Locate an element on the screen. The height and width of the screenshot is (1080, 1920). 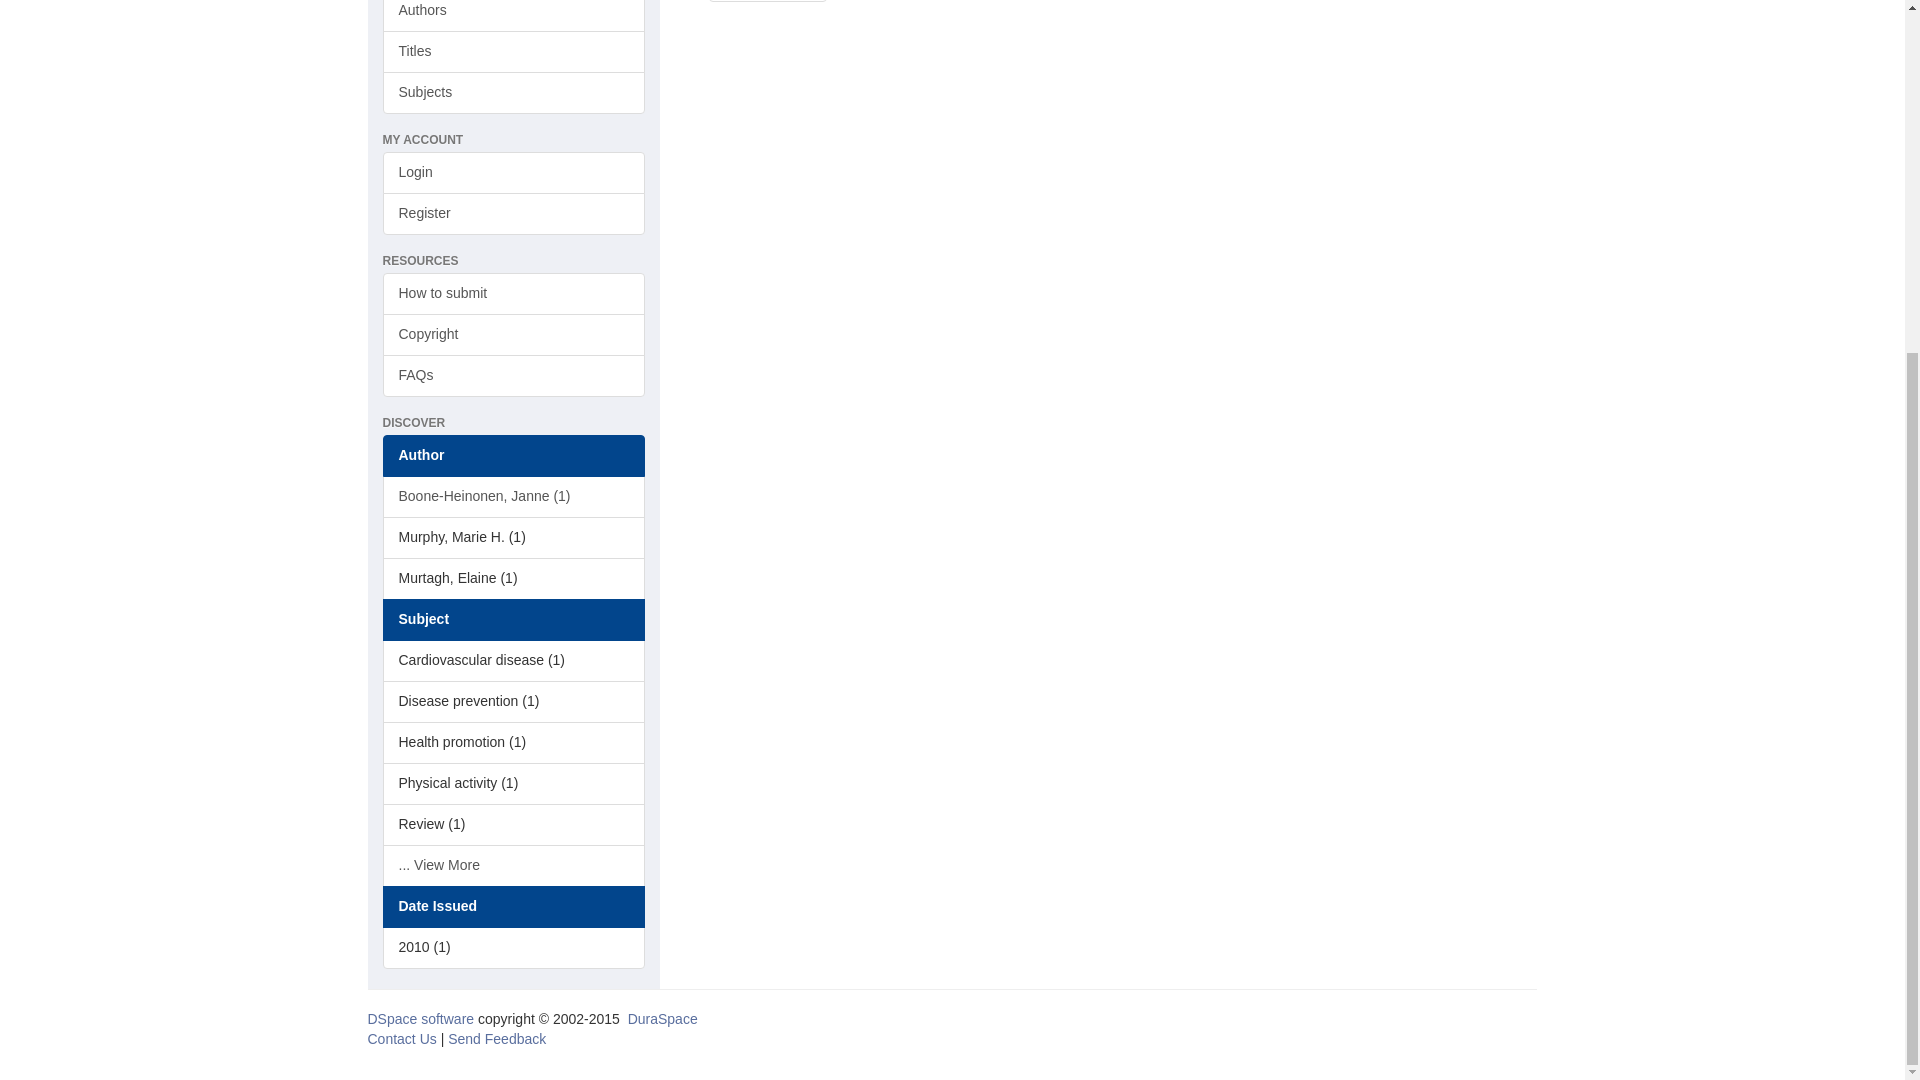
Login is located at coordinates (514, 173).